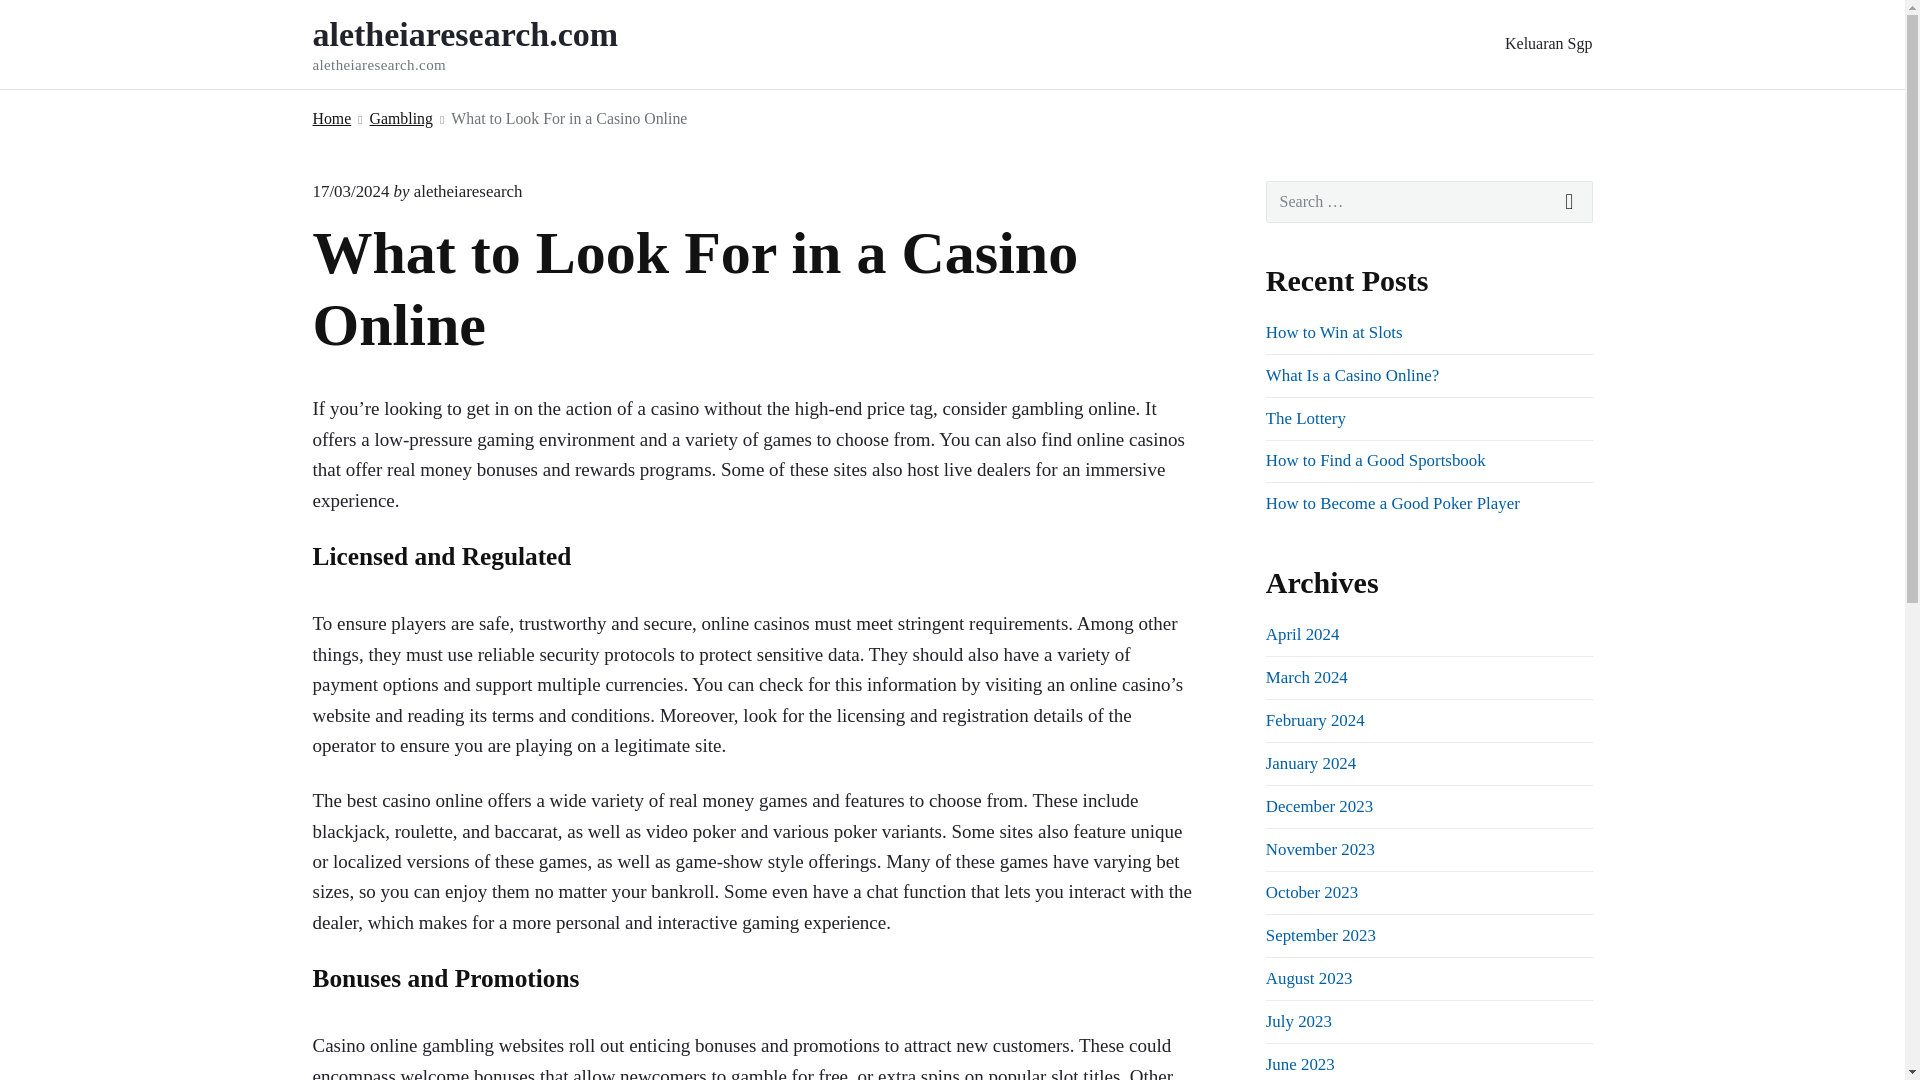  What do you see at coordinates (1309, 978) in the screenshot?
I see `August 2023` at bounding box center [1309, 978].